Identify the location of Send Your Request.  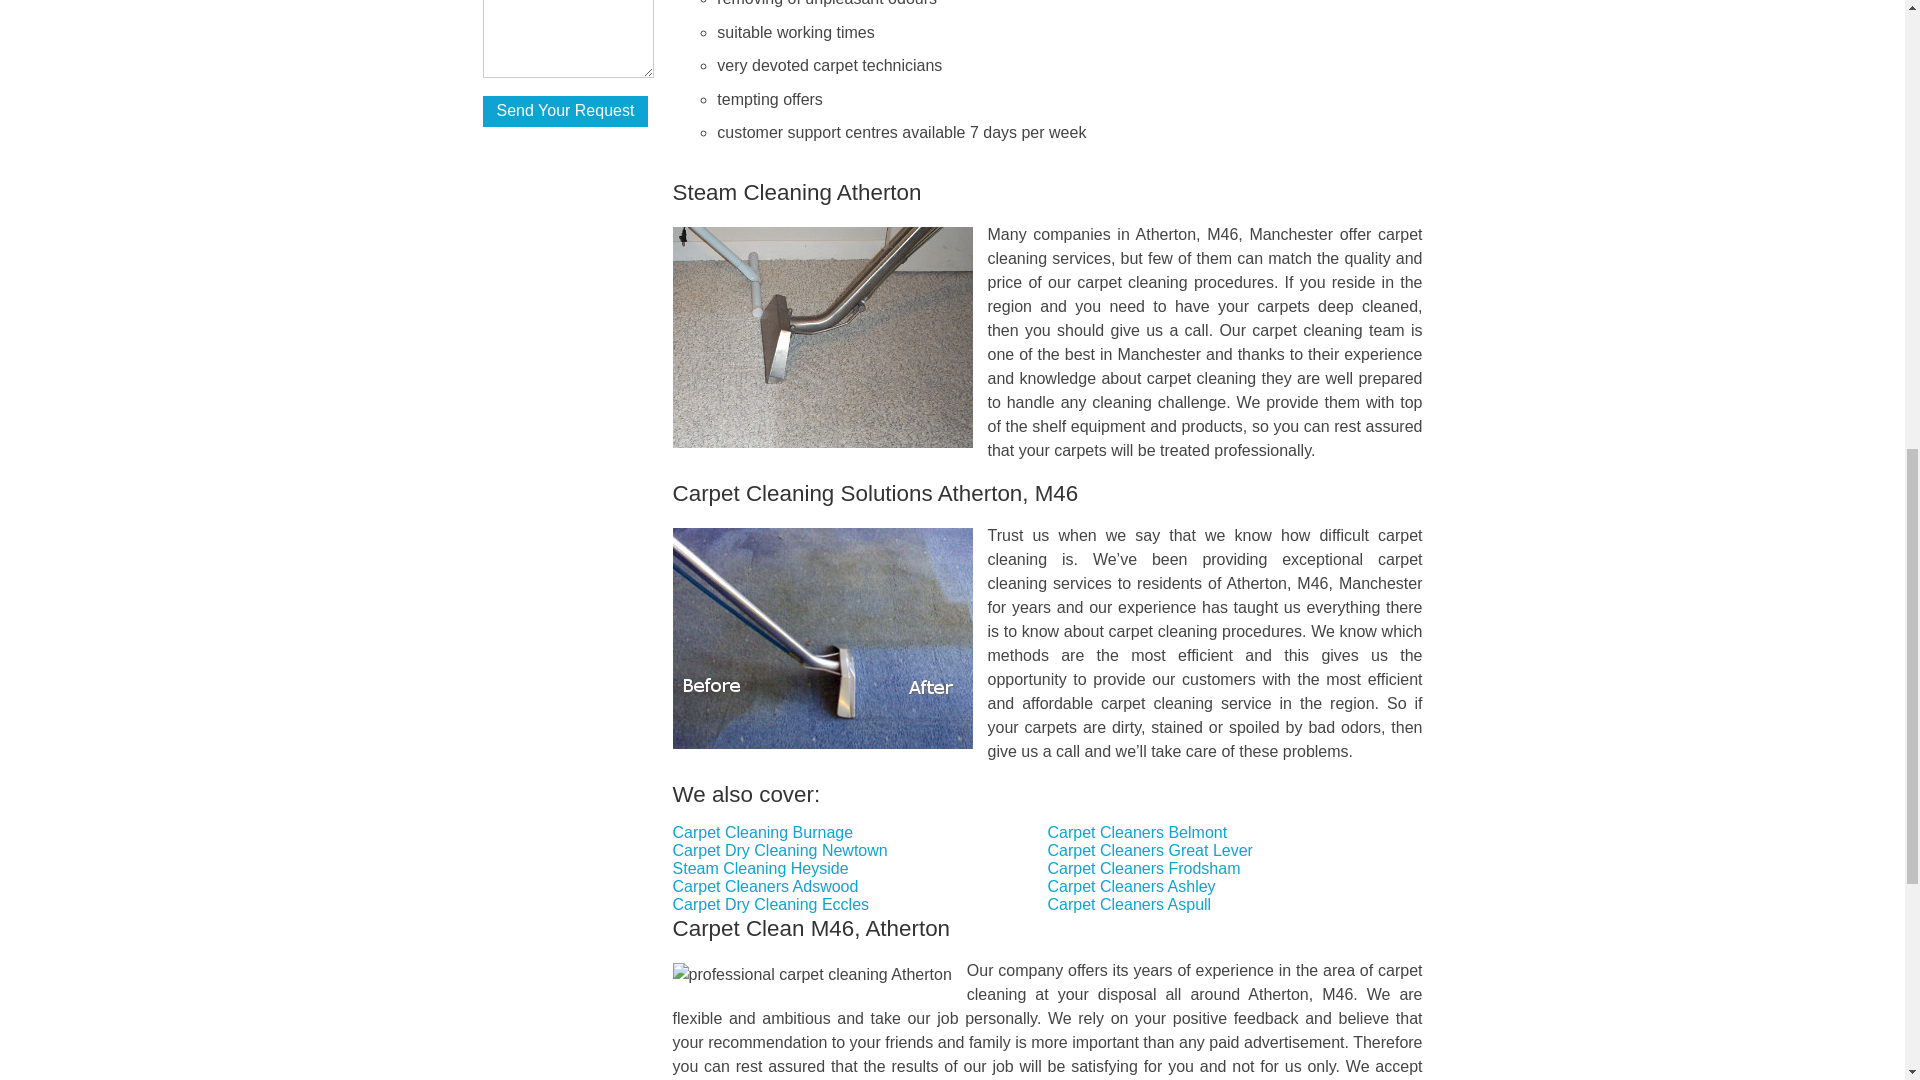
(564, 112).